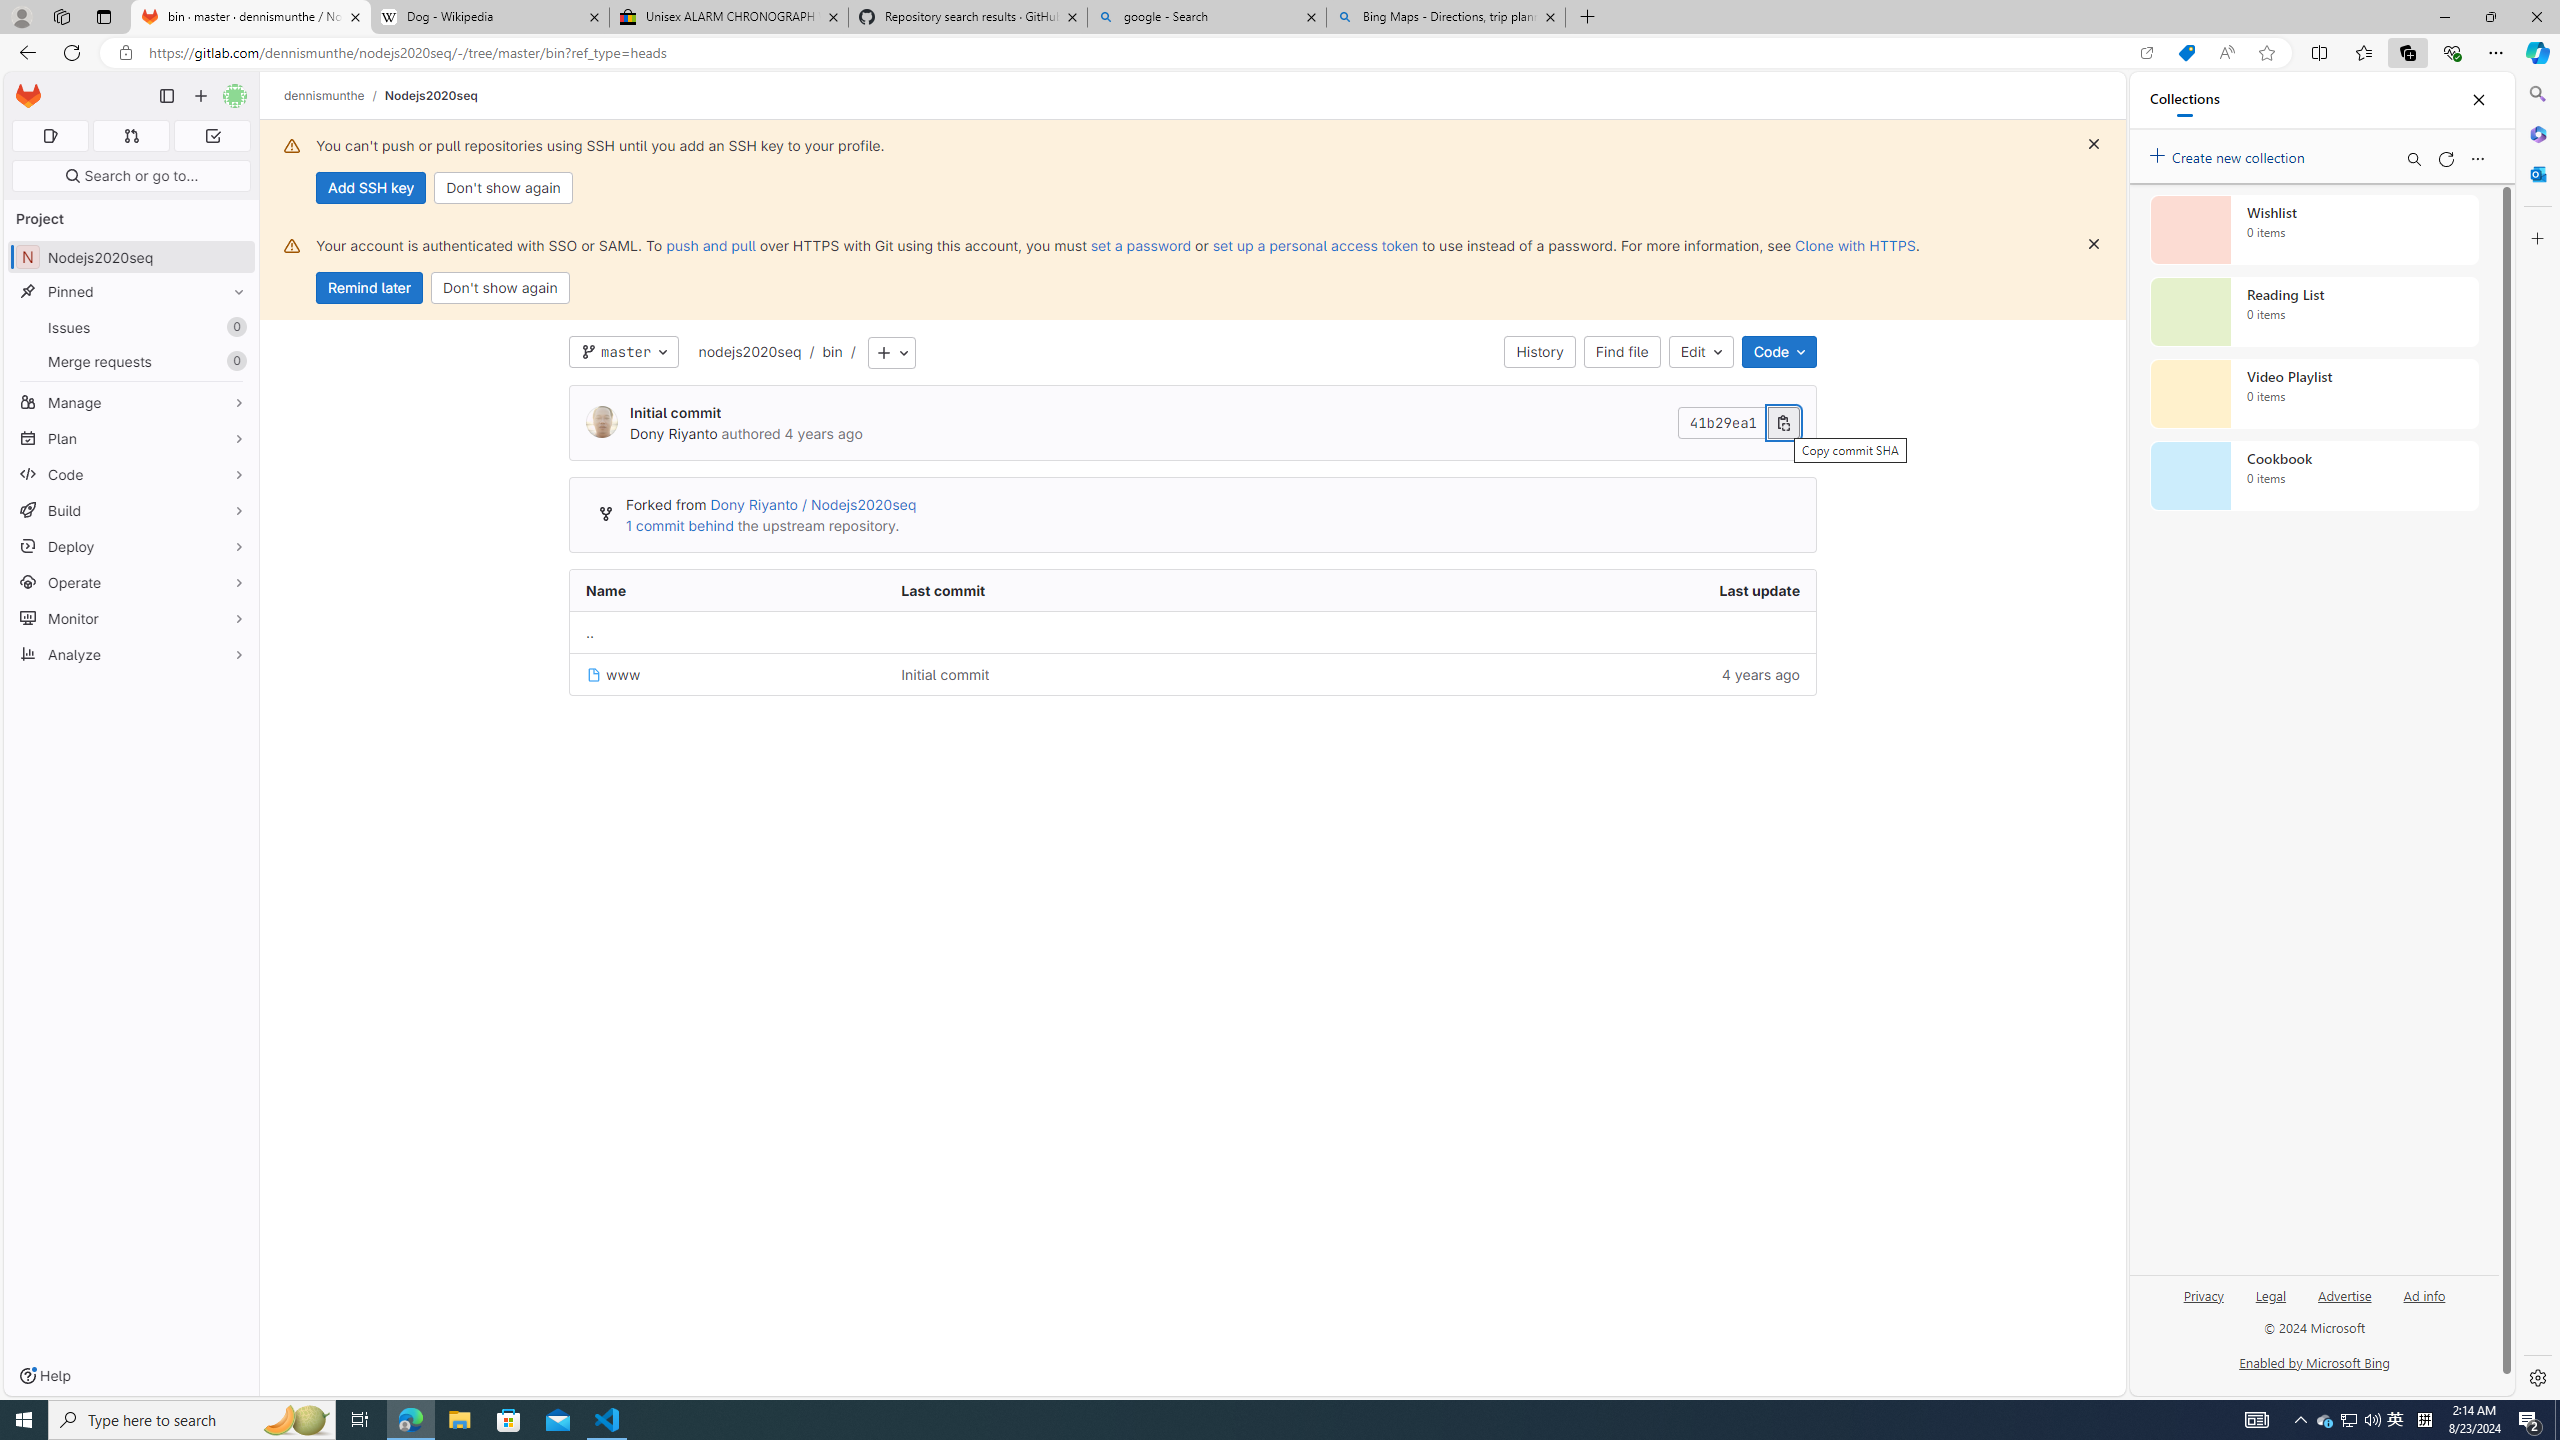  Describe the element at coordinates (1205, 17) in the screenshot. I see `google - Search` at that location.